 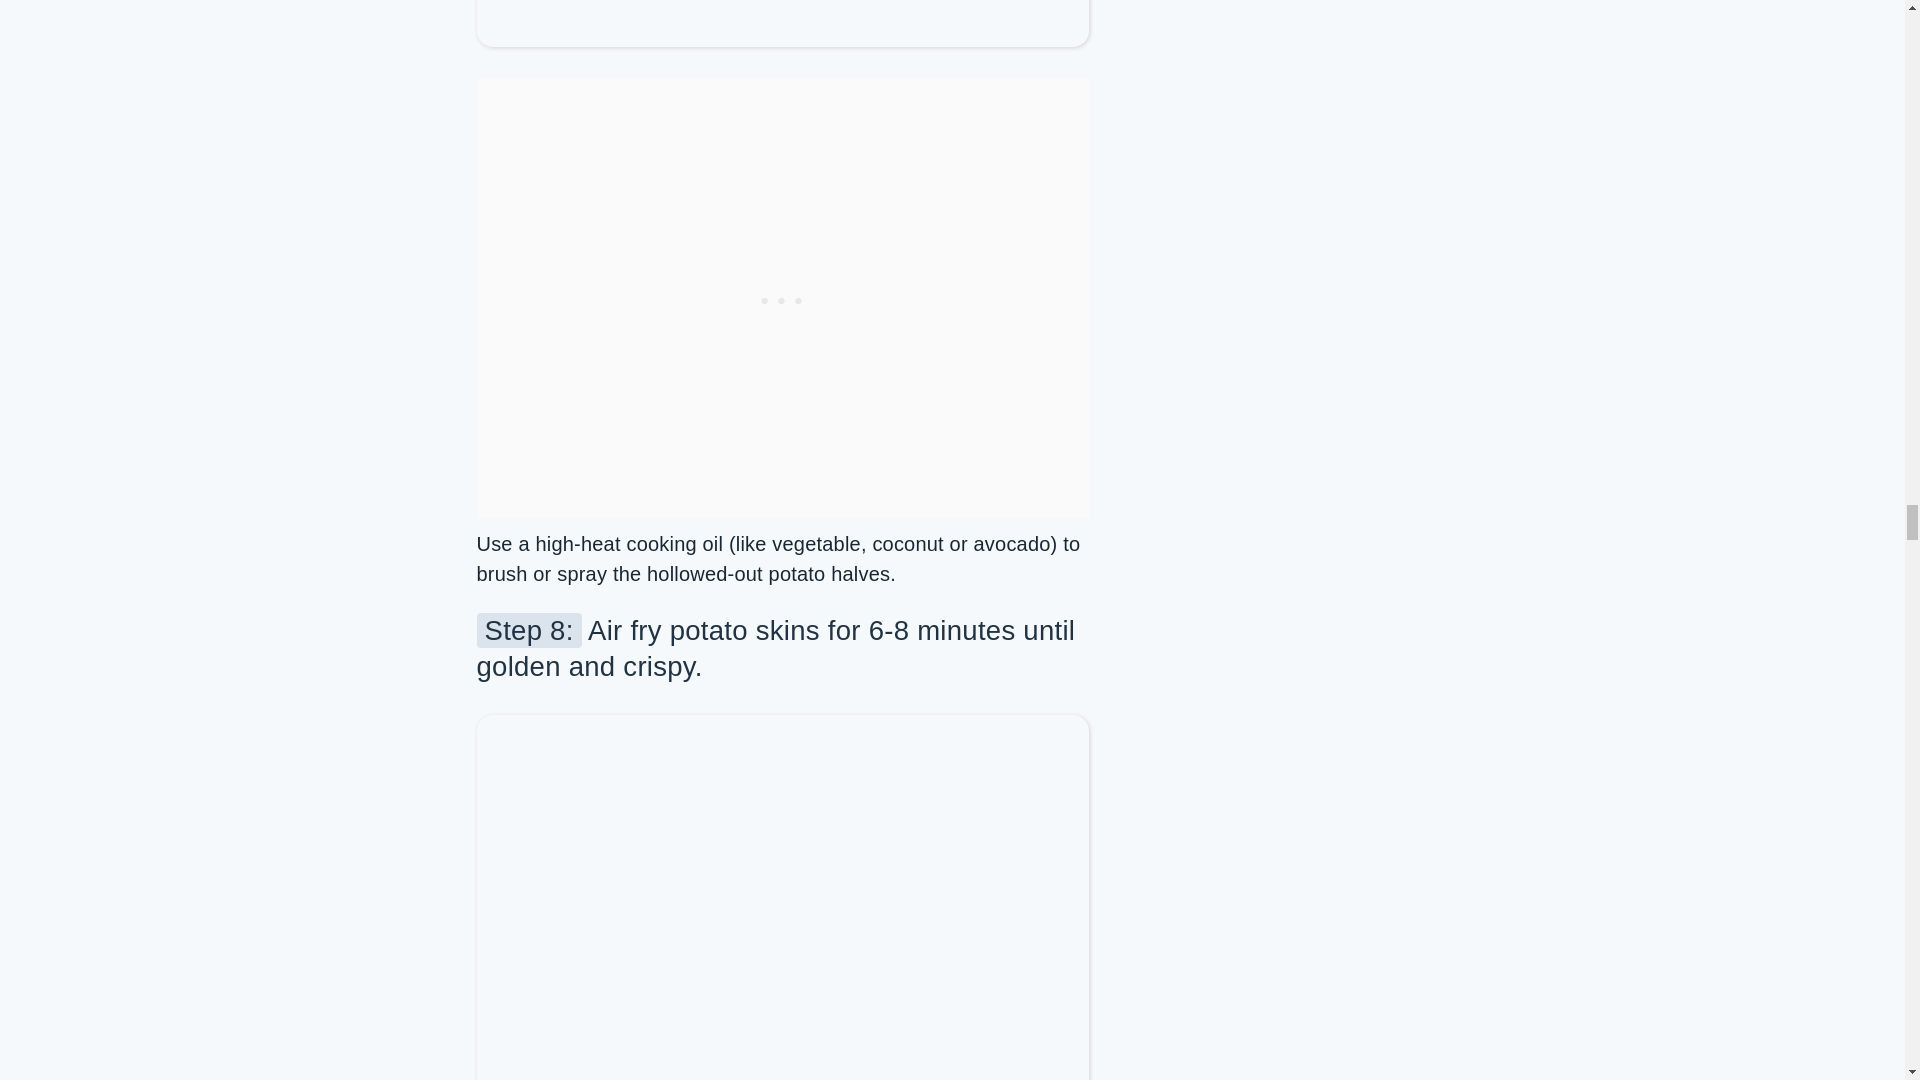 I want to click on Crispy potato skins in the air fryer before adding toppings, so click(x=782, y=1027).